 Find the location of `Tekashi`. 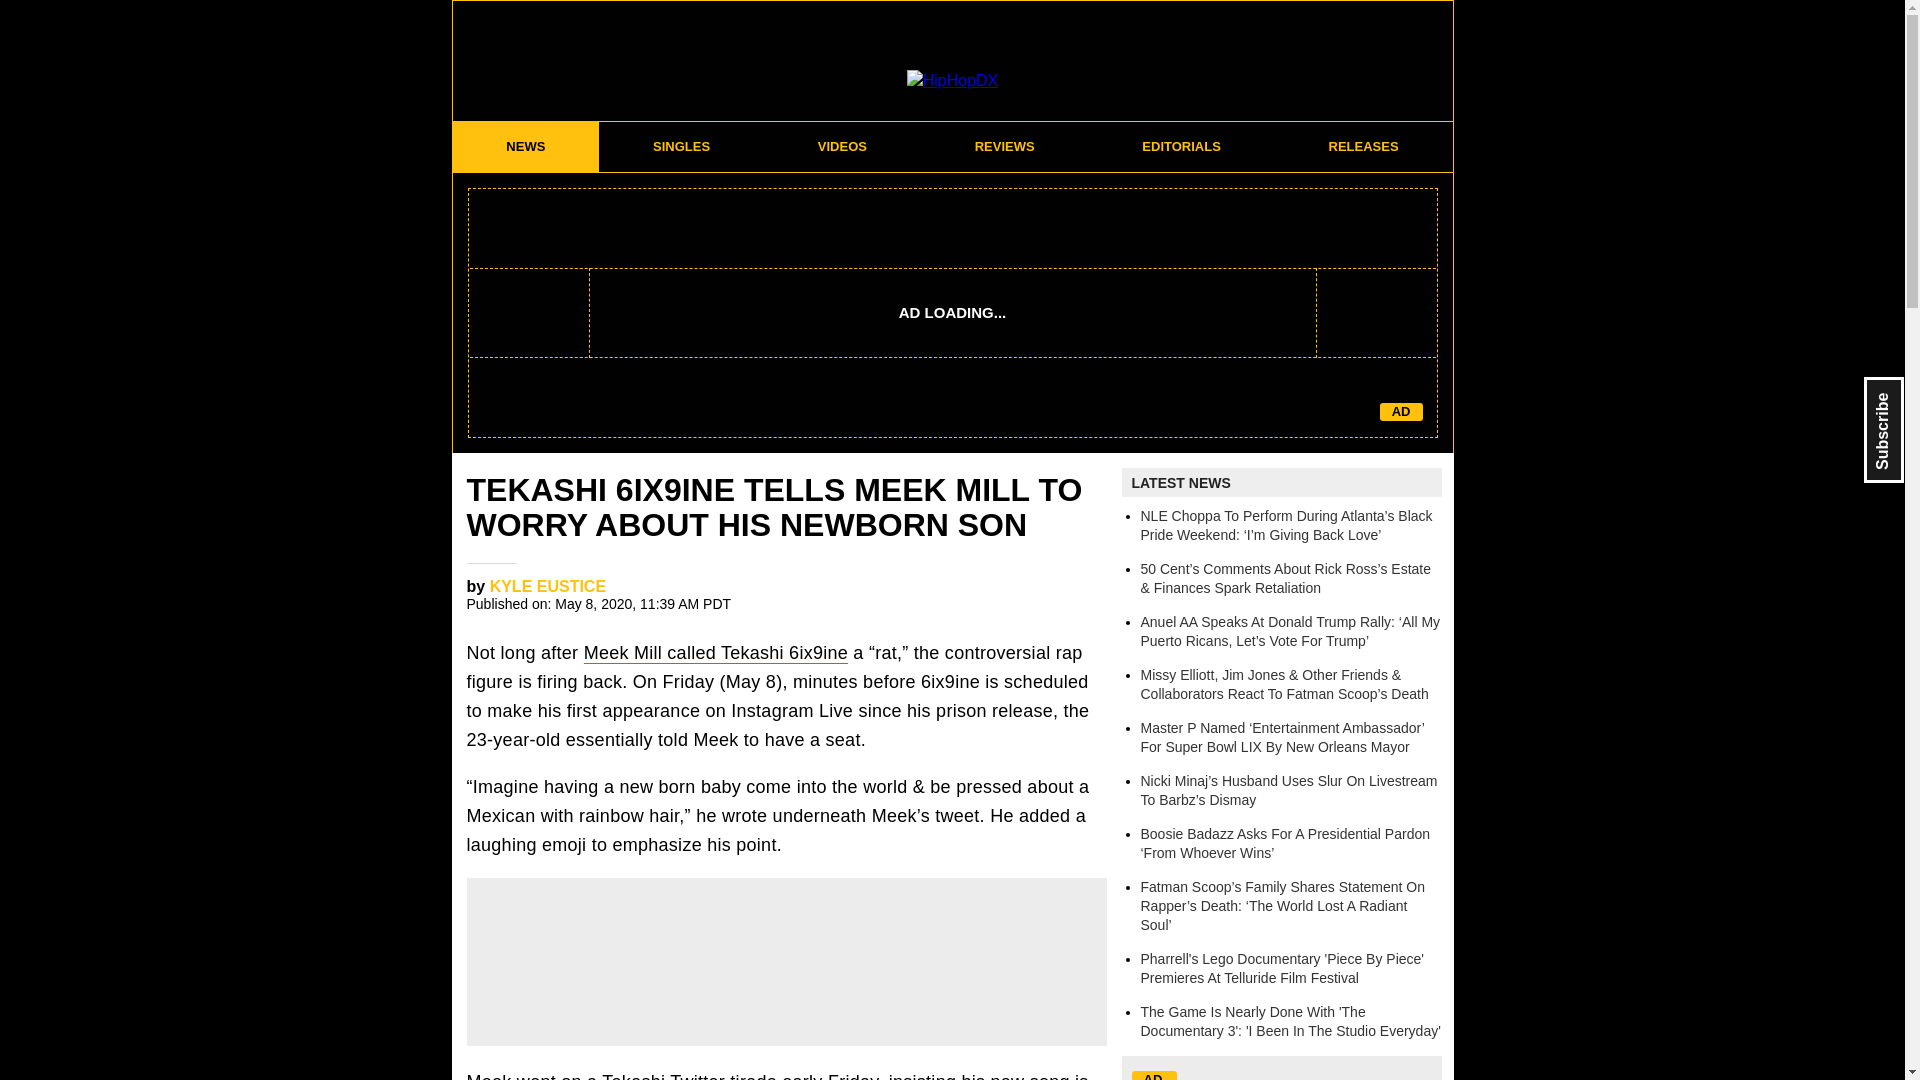

Tekashi is located at coordinates (633, 1076).